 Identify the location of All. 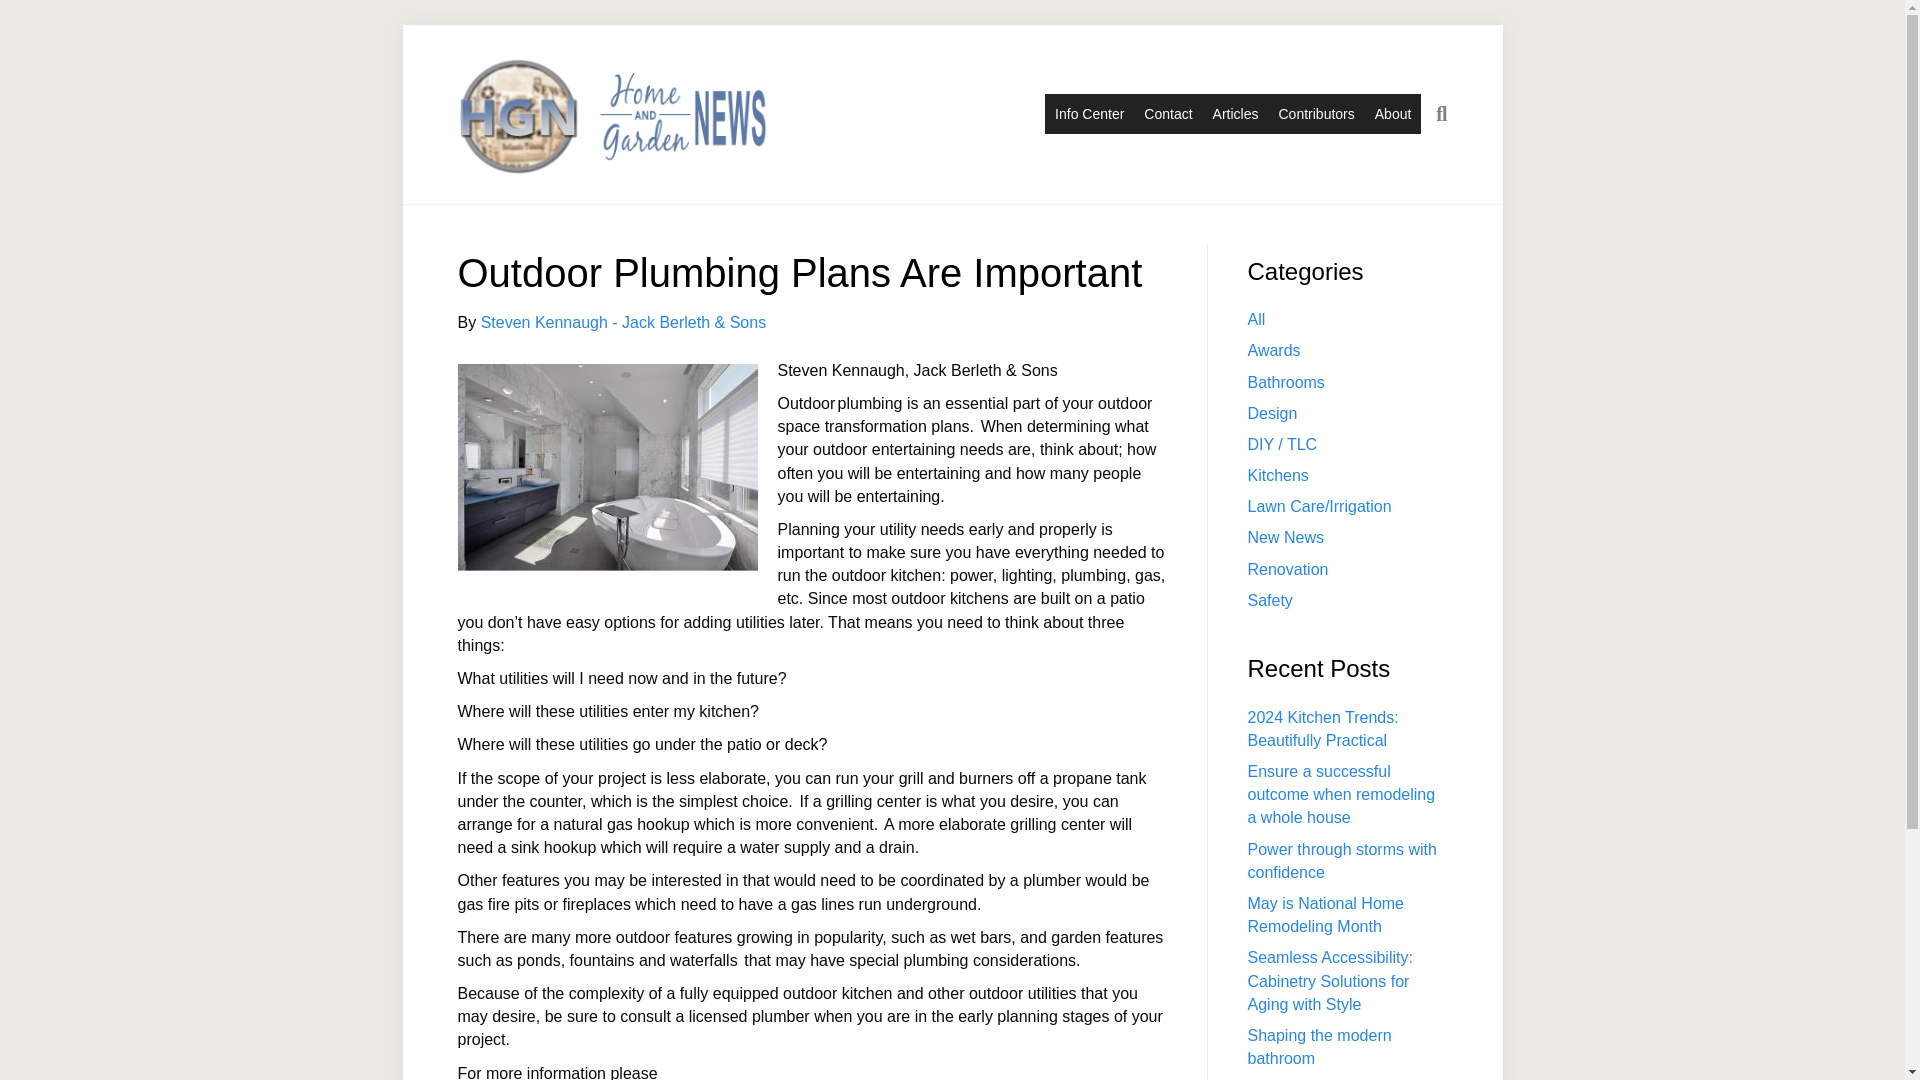
(1256, 320).